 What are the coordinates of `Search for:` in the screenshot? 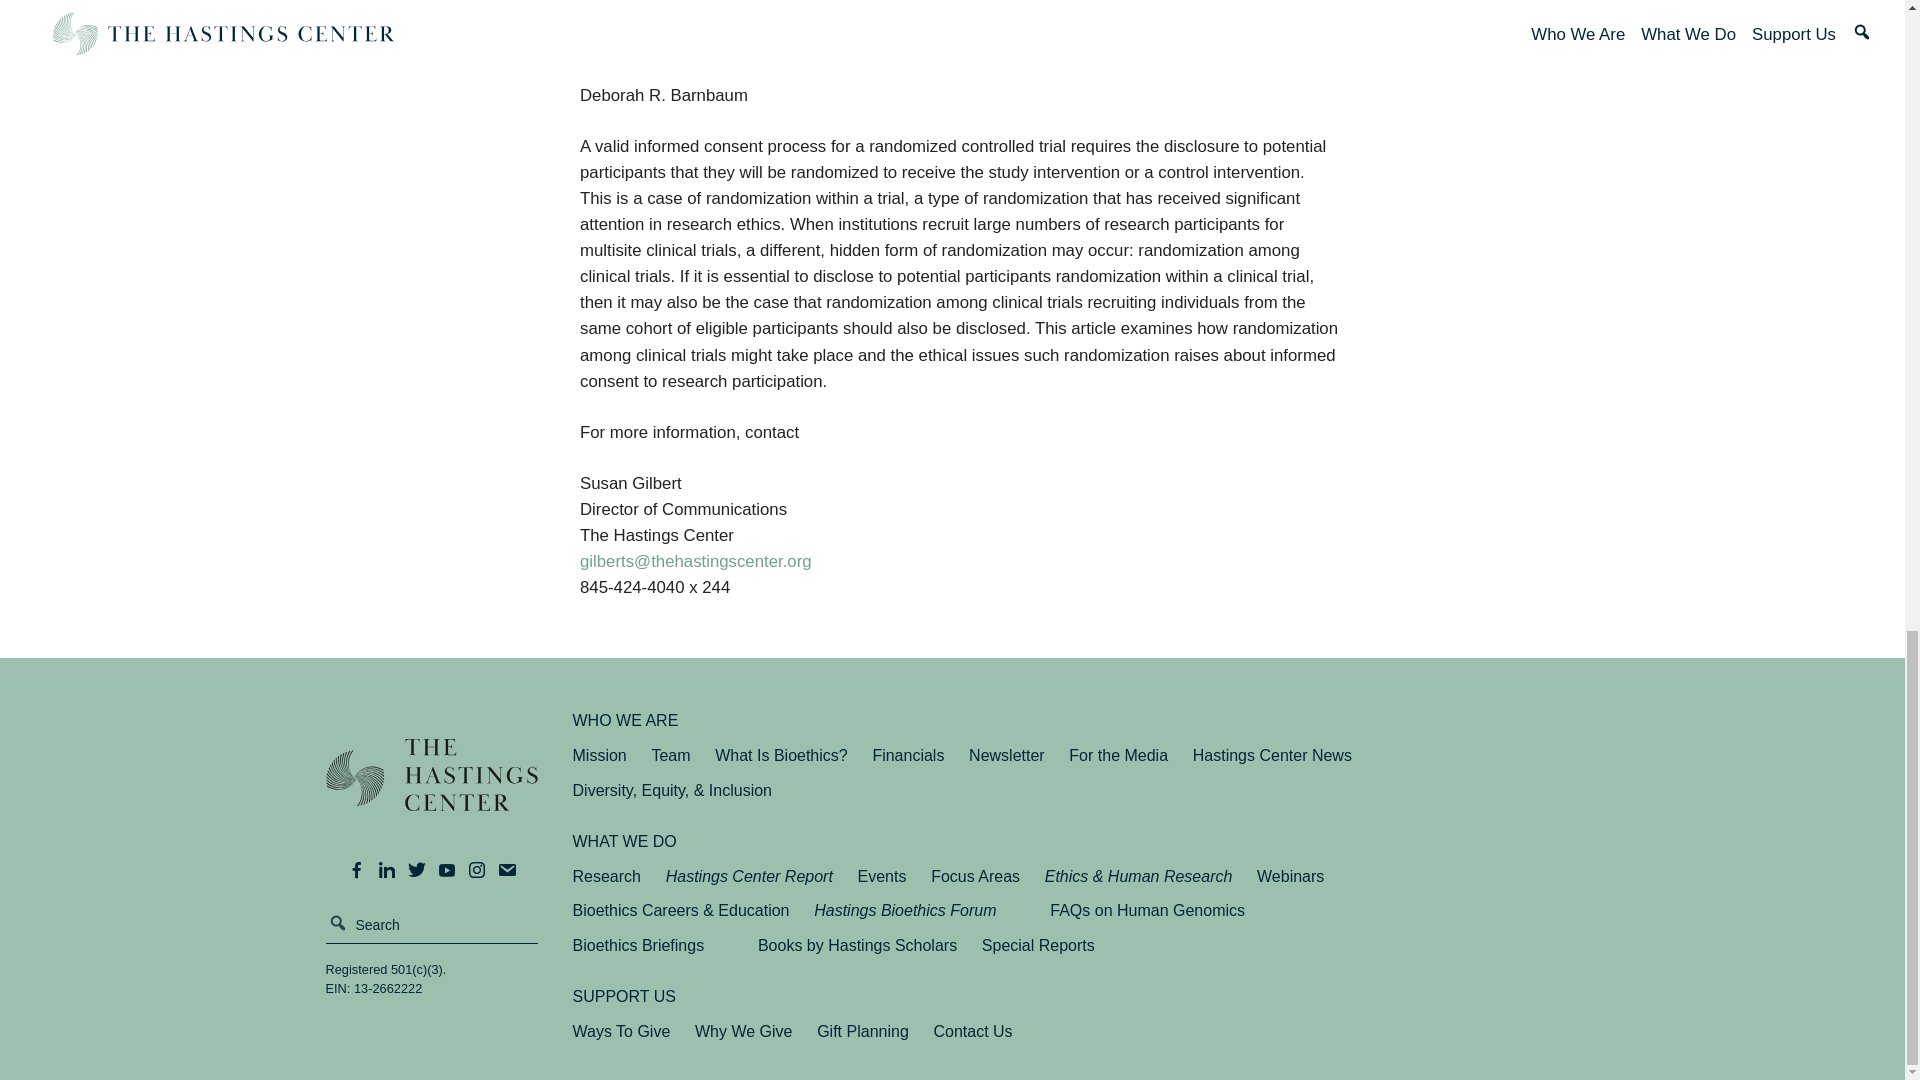 It's located at (432, 925).